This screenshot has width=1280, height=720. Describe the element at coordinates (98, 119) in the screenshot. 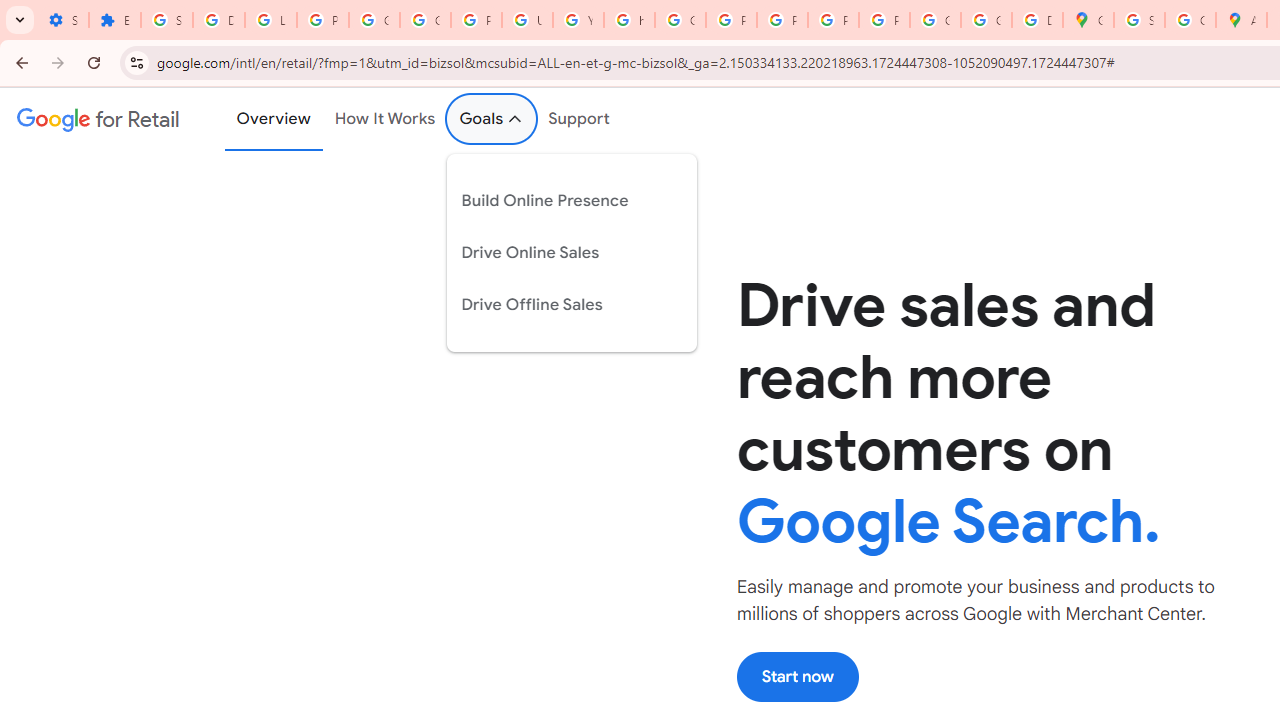

I see `Google for Retail` at that location.